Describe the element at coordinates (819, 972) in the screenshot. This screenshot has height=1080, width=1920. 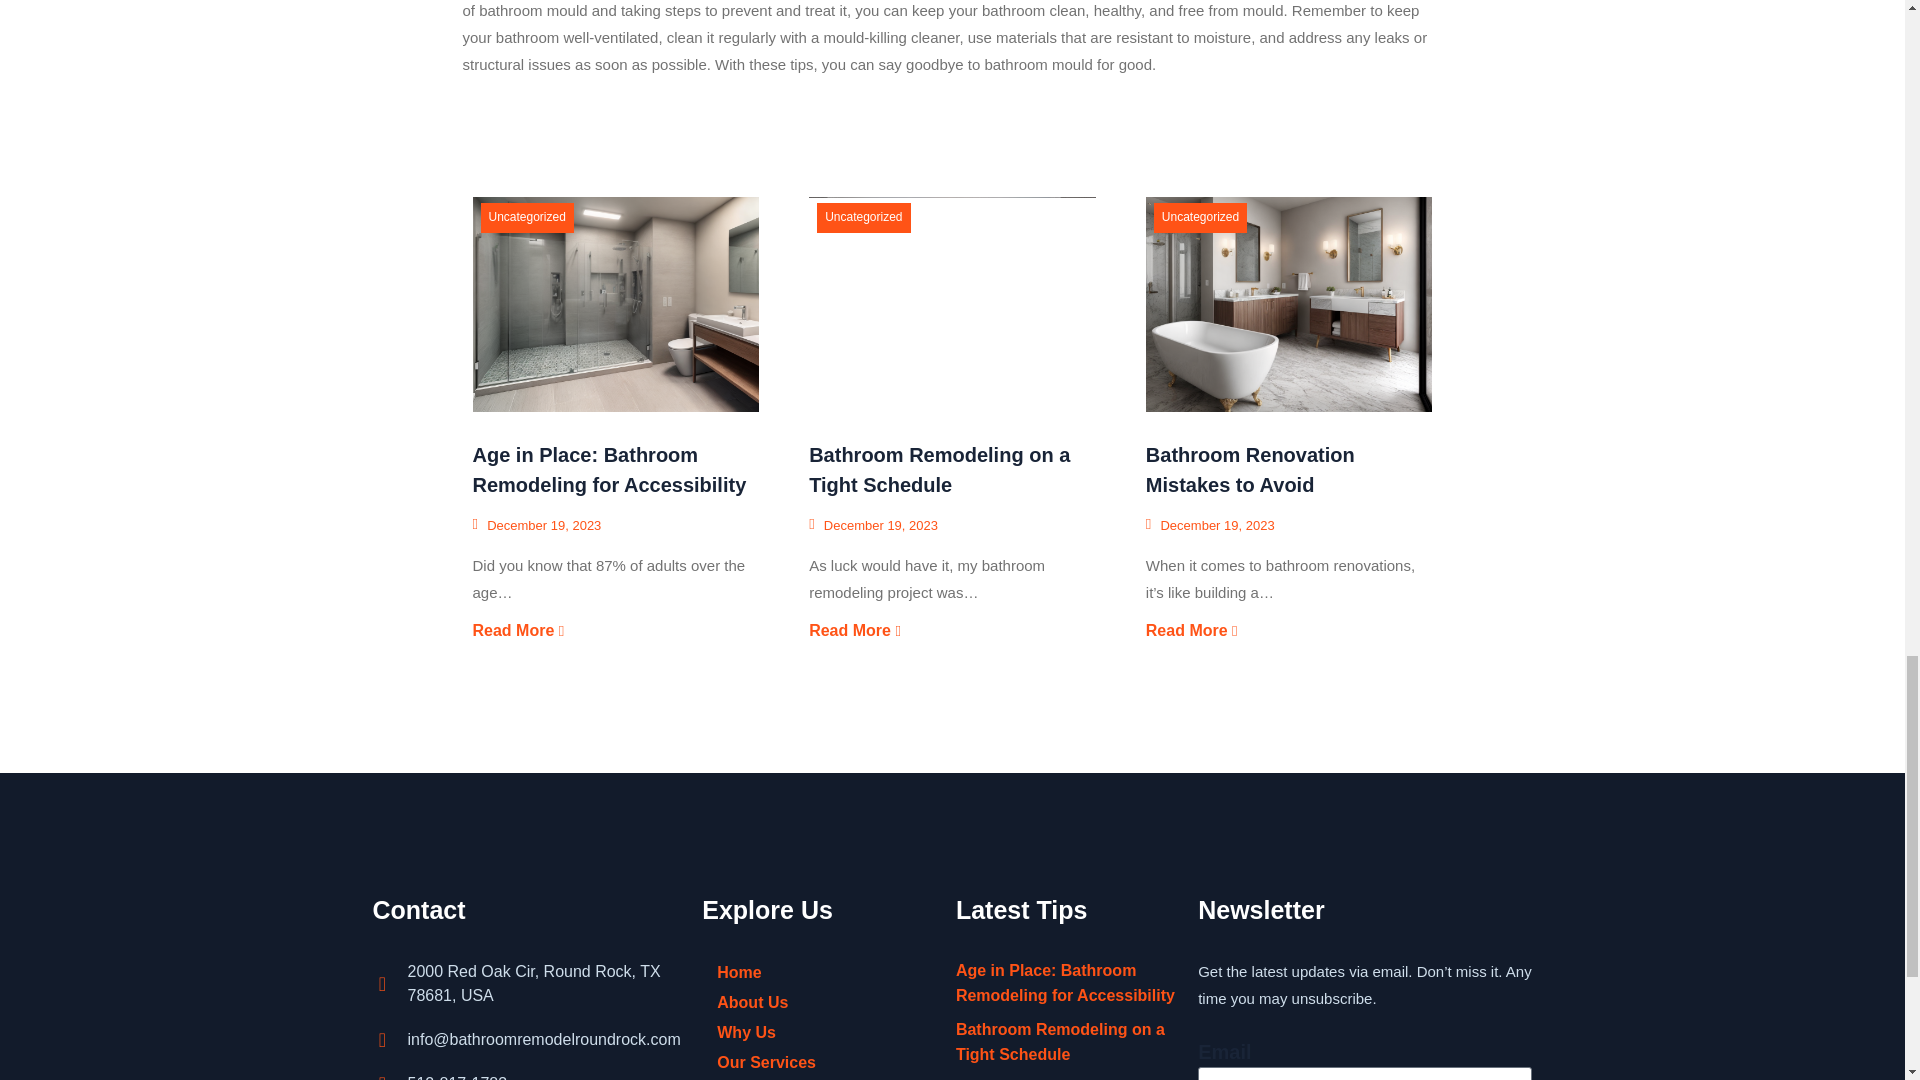
I see `Home` at that location.